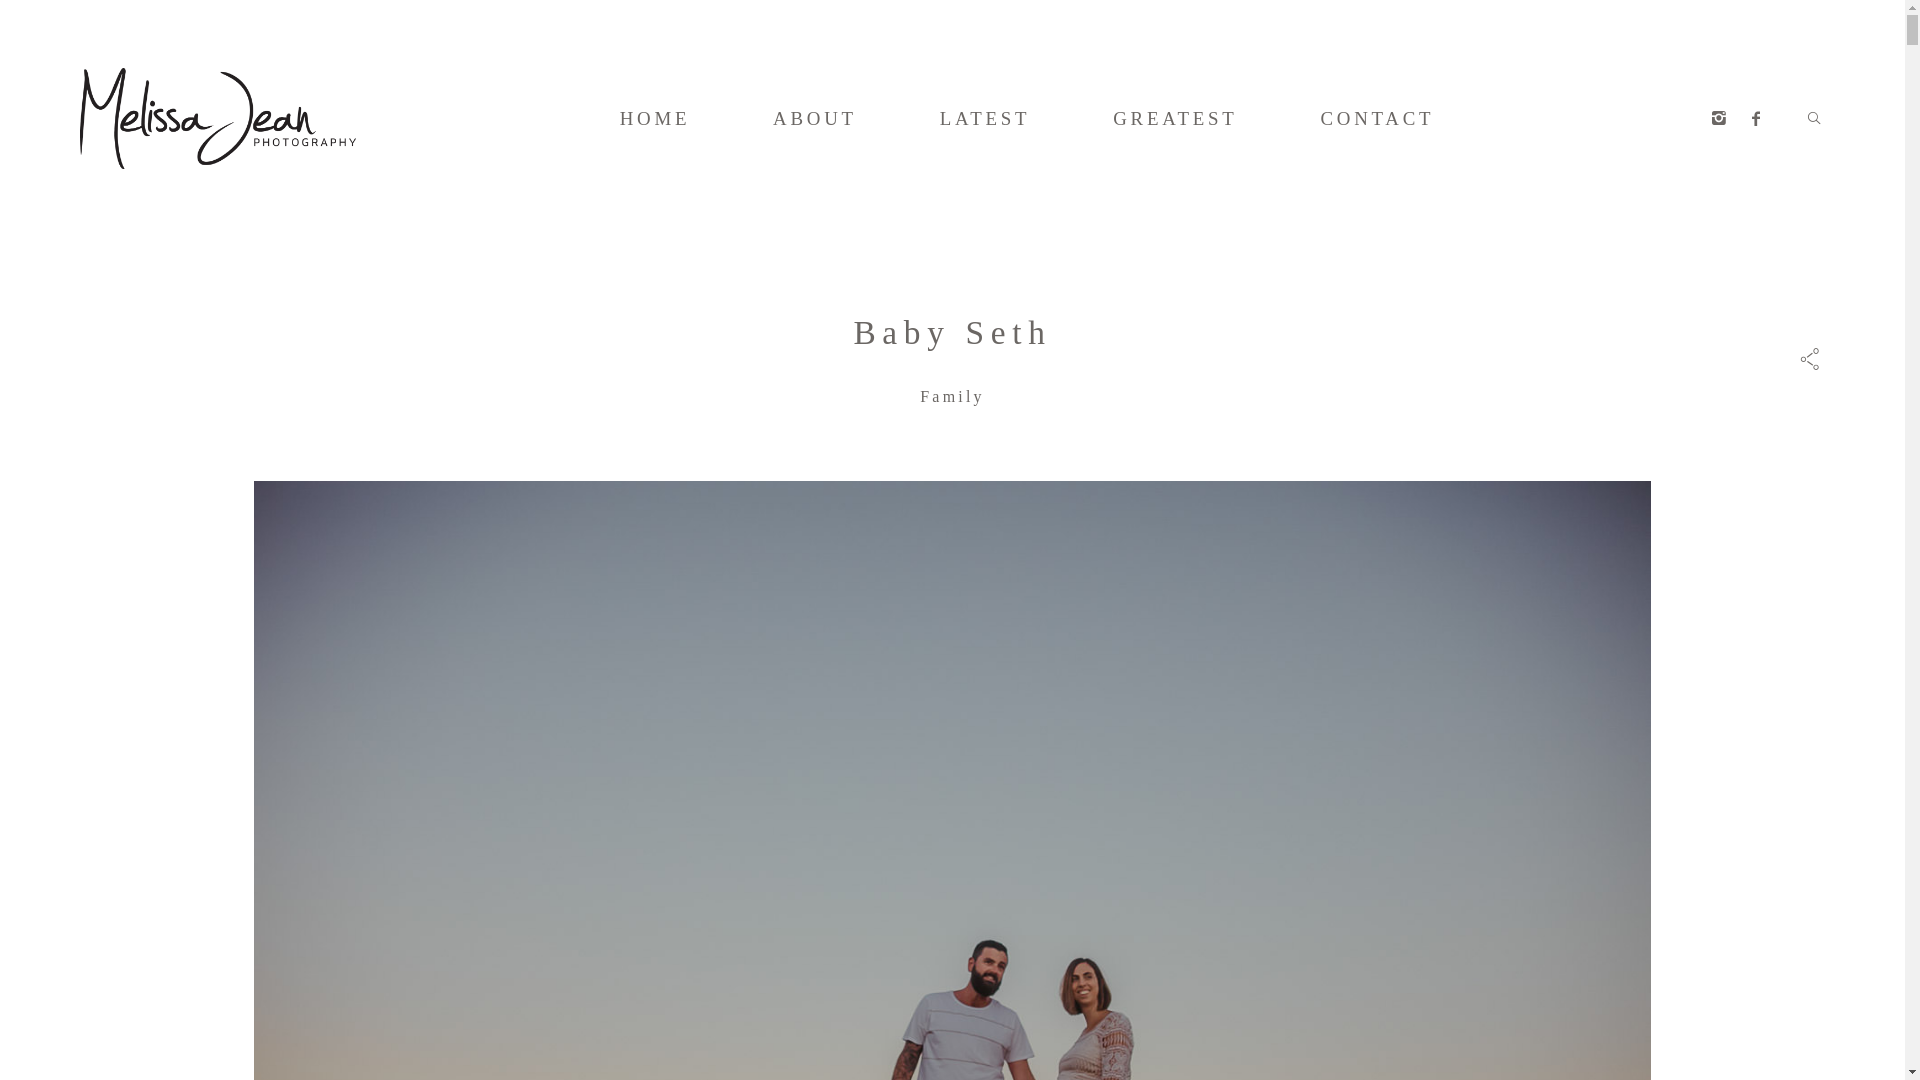 The height and width of the screenshot is (1080, 1920). What do you see at coordinates (815, 119) in the screenshot?
I see `ABOUT` at bounding box center [815, 119].